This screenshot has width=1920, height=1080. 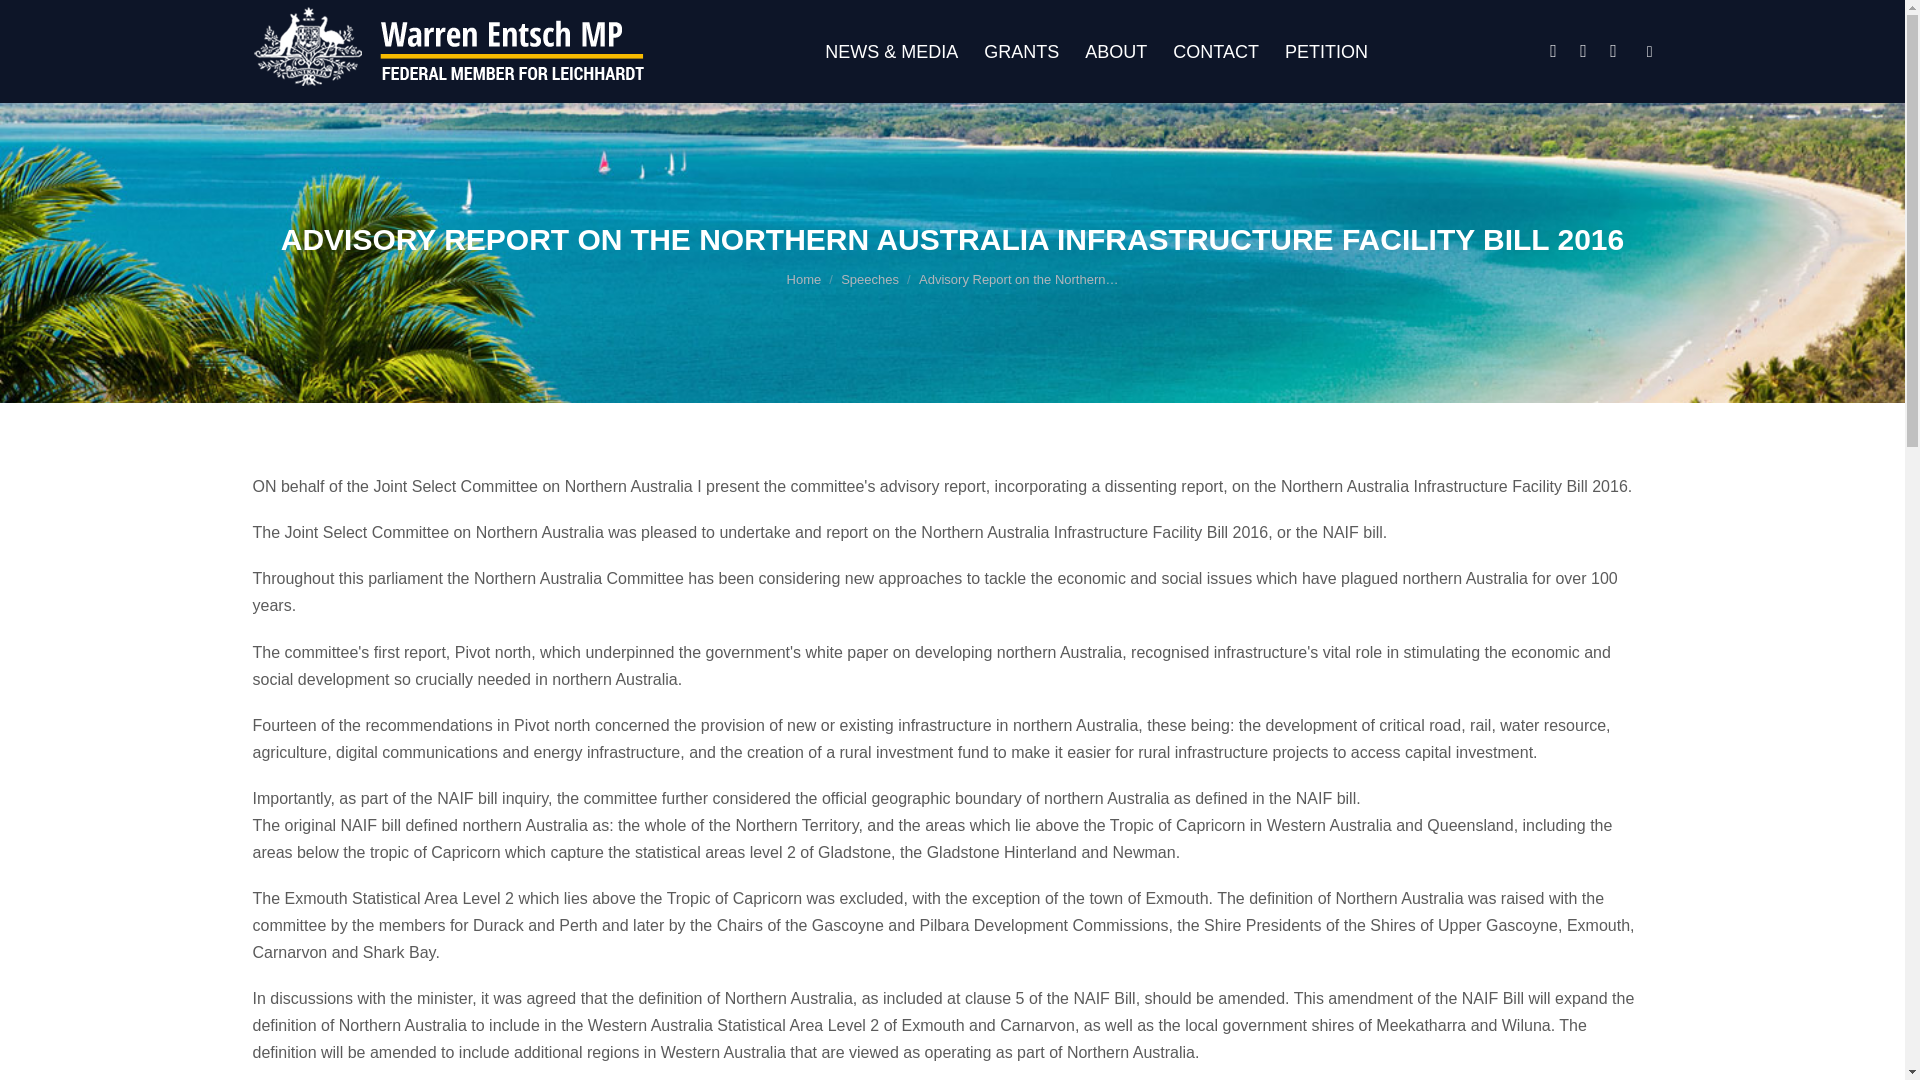 What do you see at coordinates (1584, 50) in the screenshot?
I see `Instagram page opens in new window` at bounding box center [1584, 50].